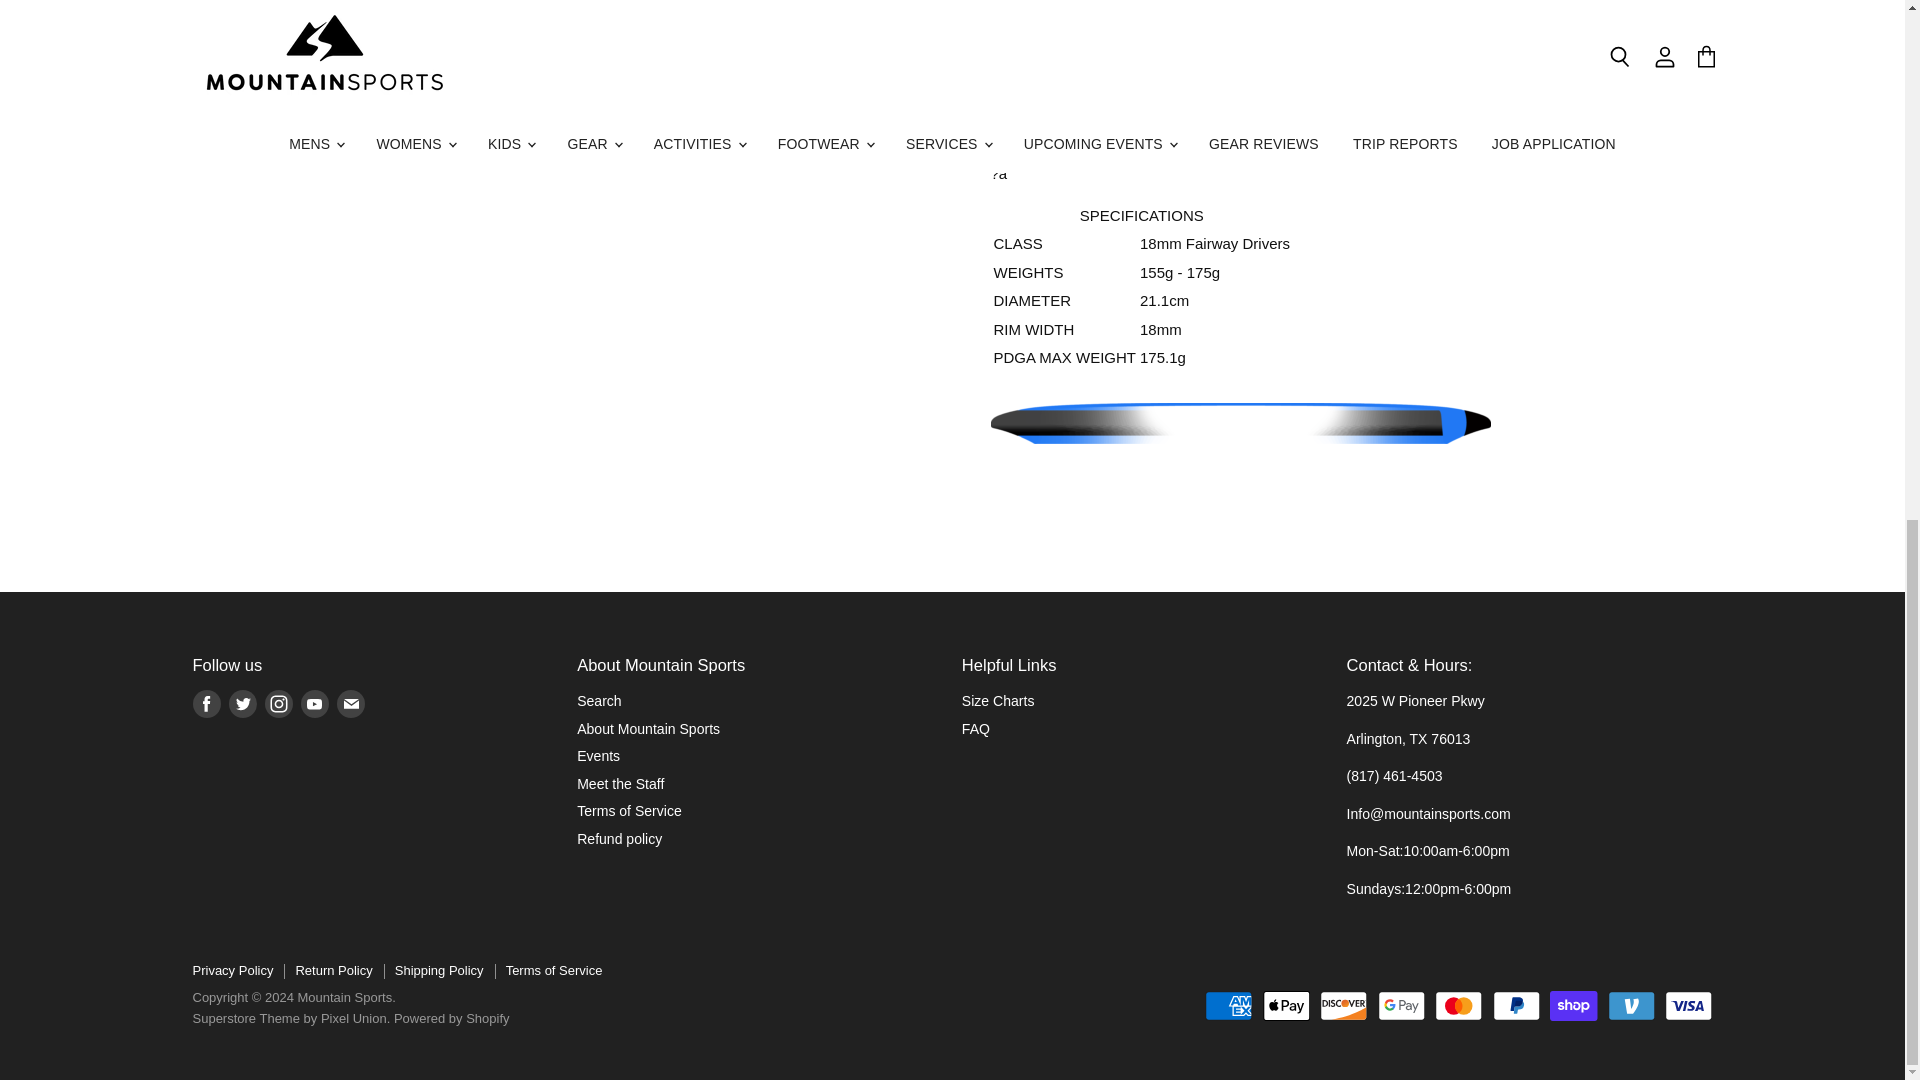  What do you see at coordinates (242, 704) in the screenshot?
I see `Twitter` at bounding box center [242, 704].